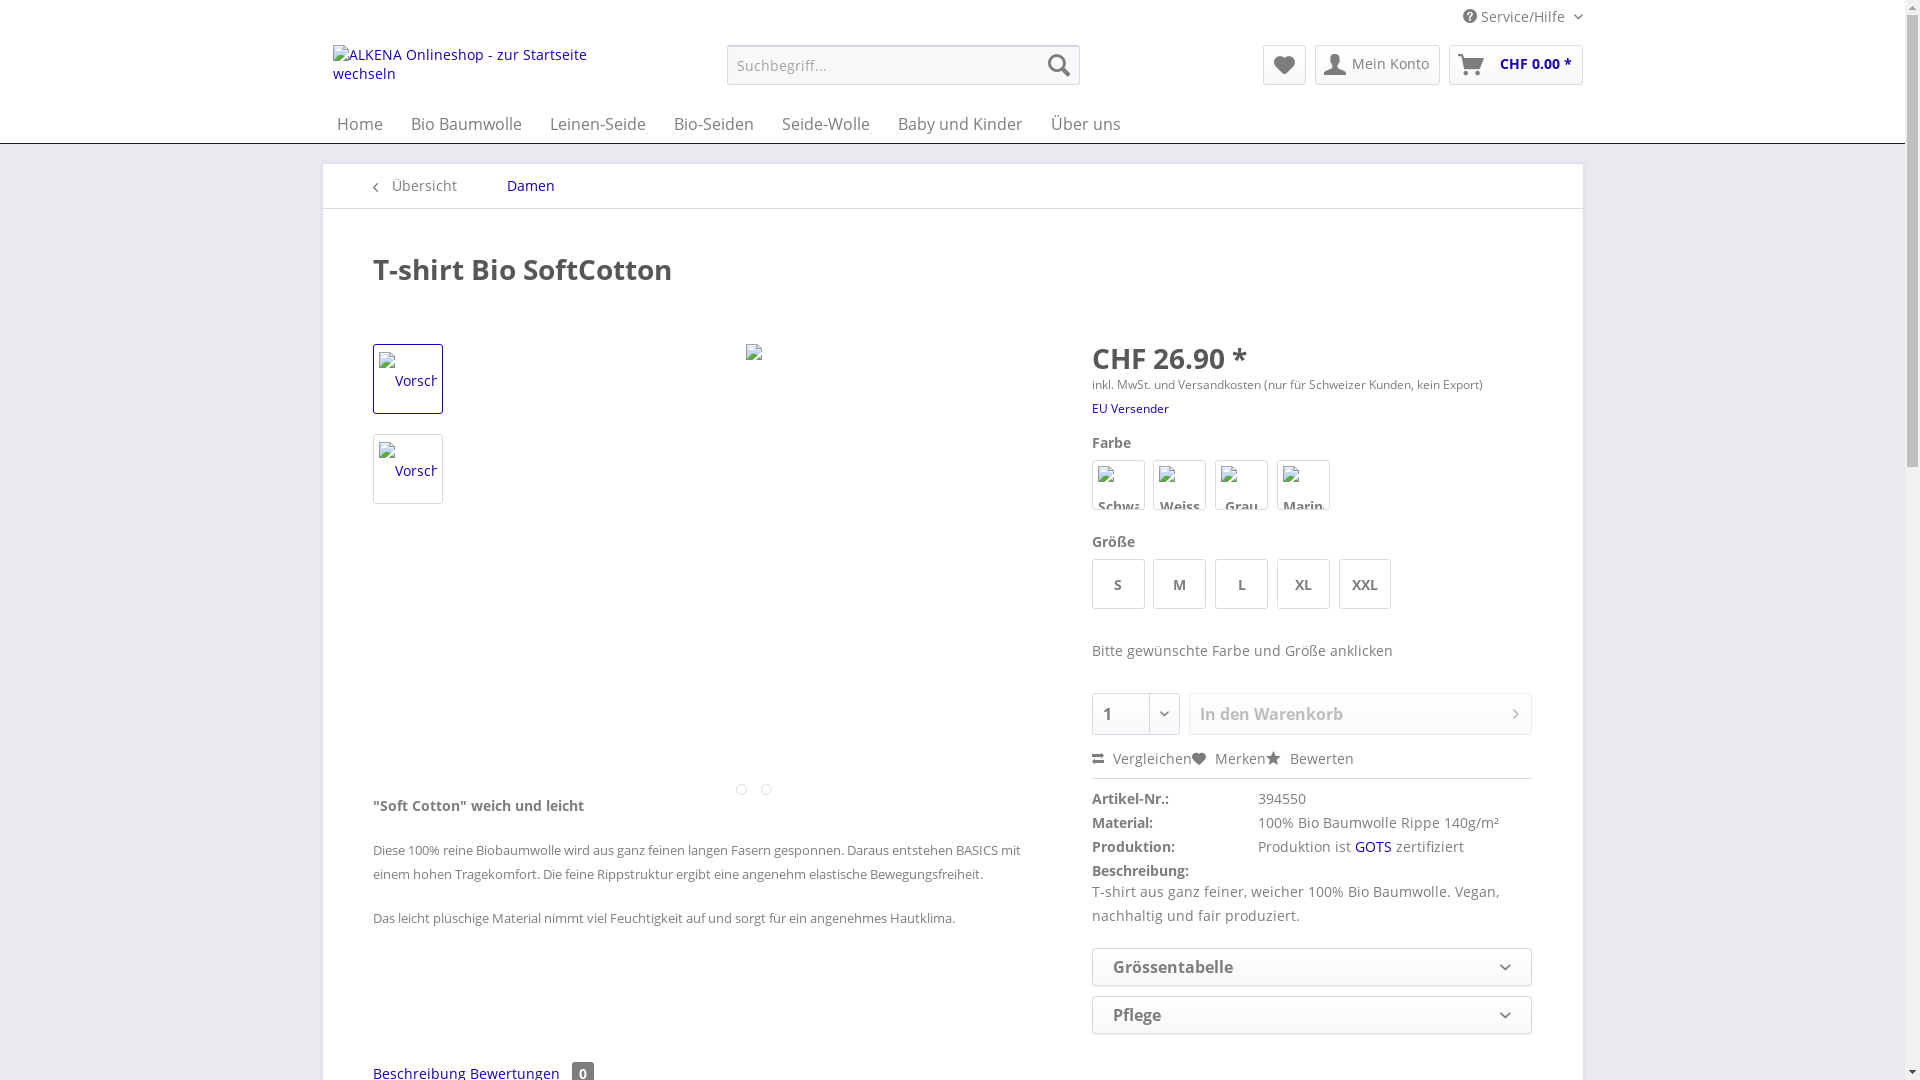  What do you see at coordinates (1376, 65) in the screenshot?
I see `Mein Konto` at bounding box center [1376, 65].